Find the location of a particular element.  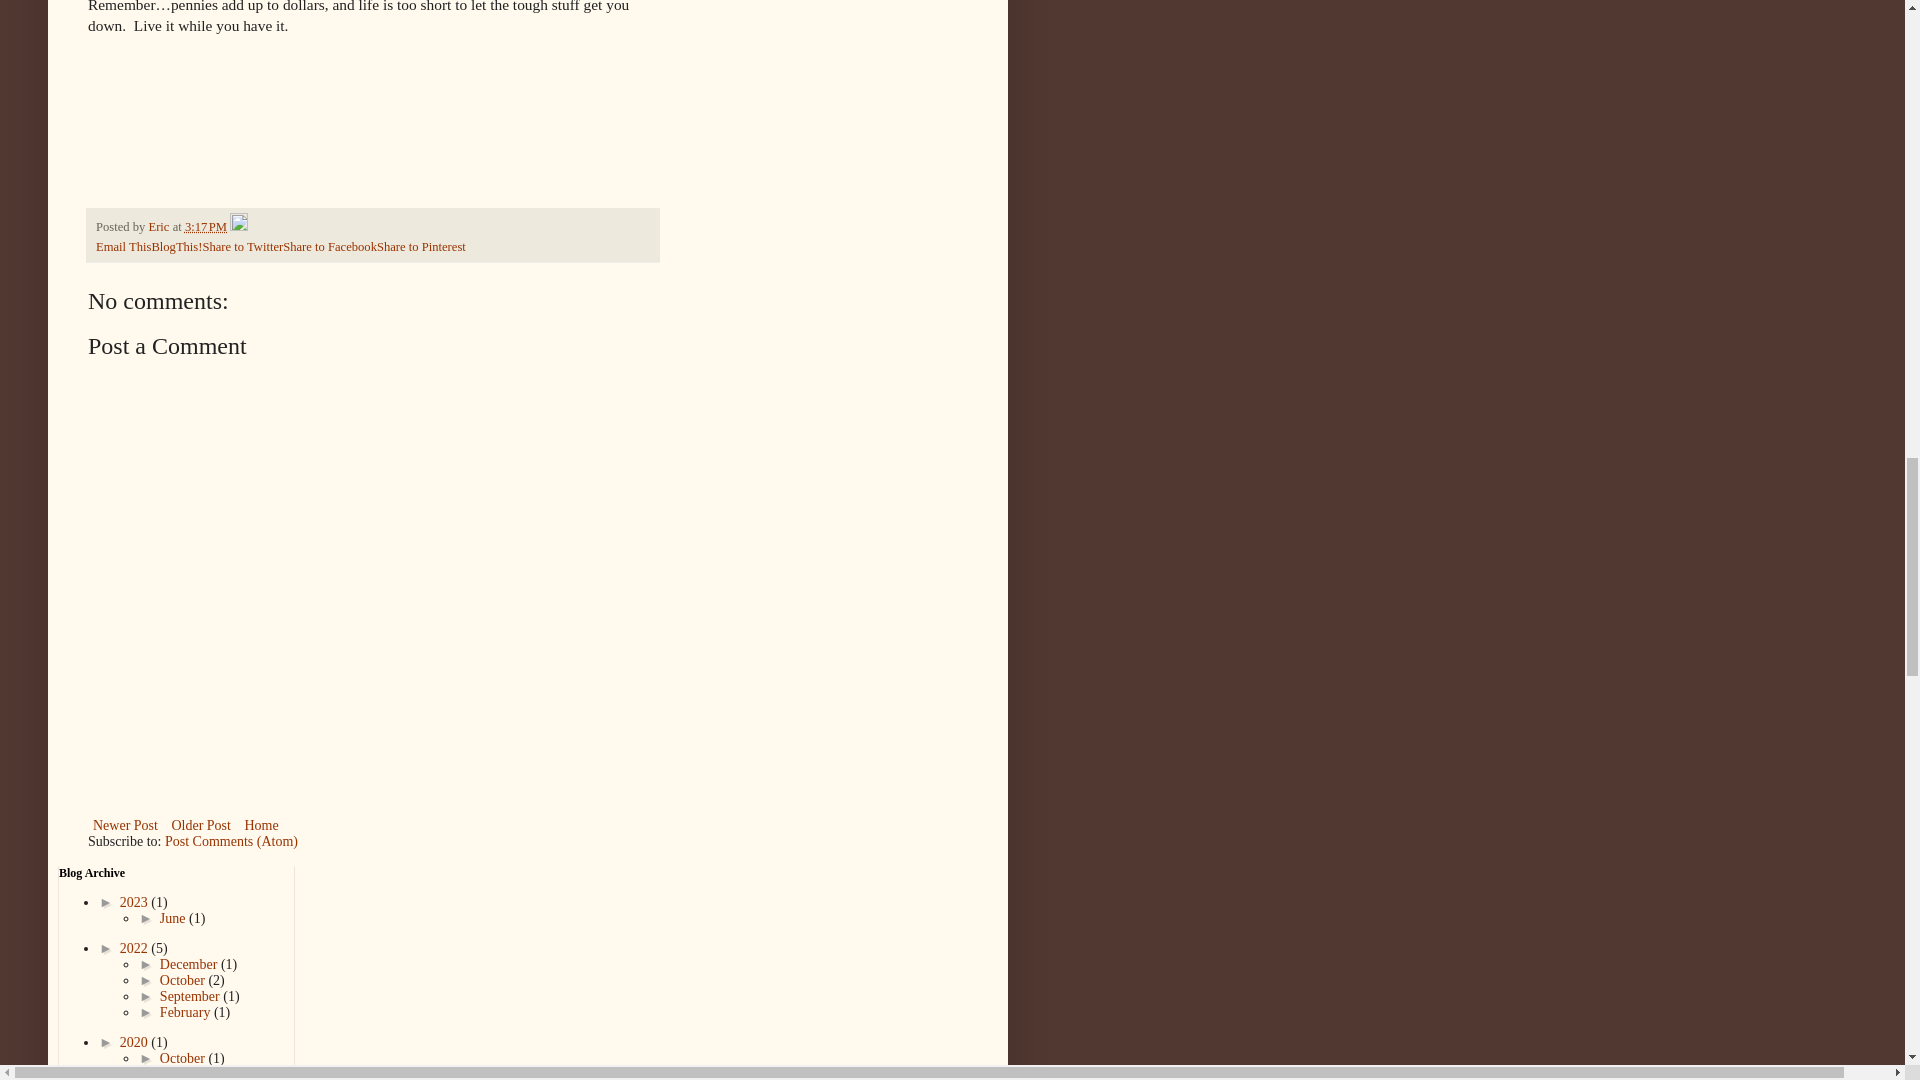

2023 is located at coordinates (135, 902).